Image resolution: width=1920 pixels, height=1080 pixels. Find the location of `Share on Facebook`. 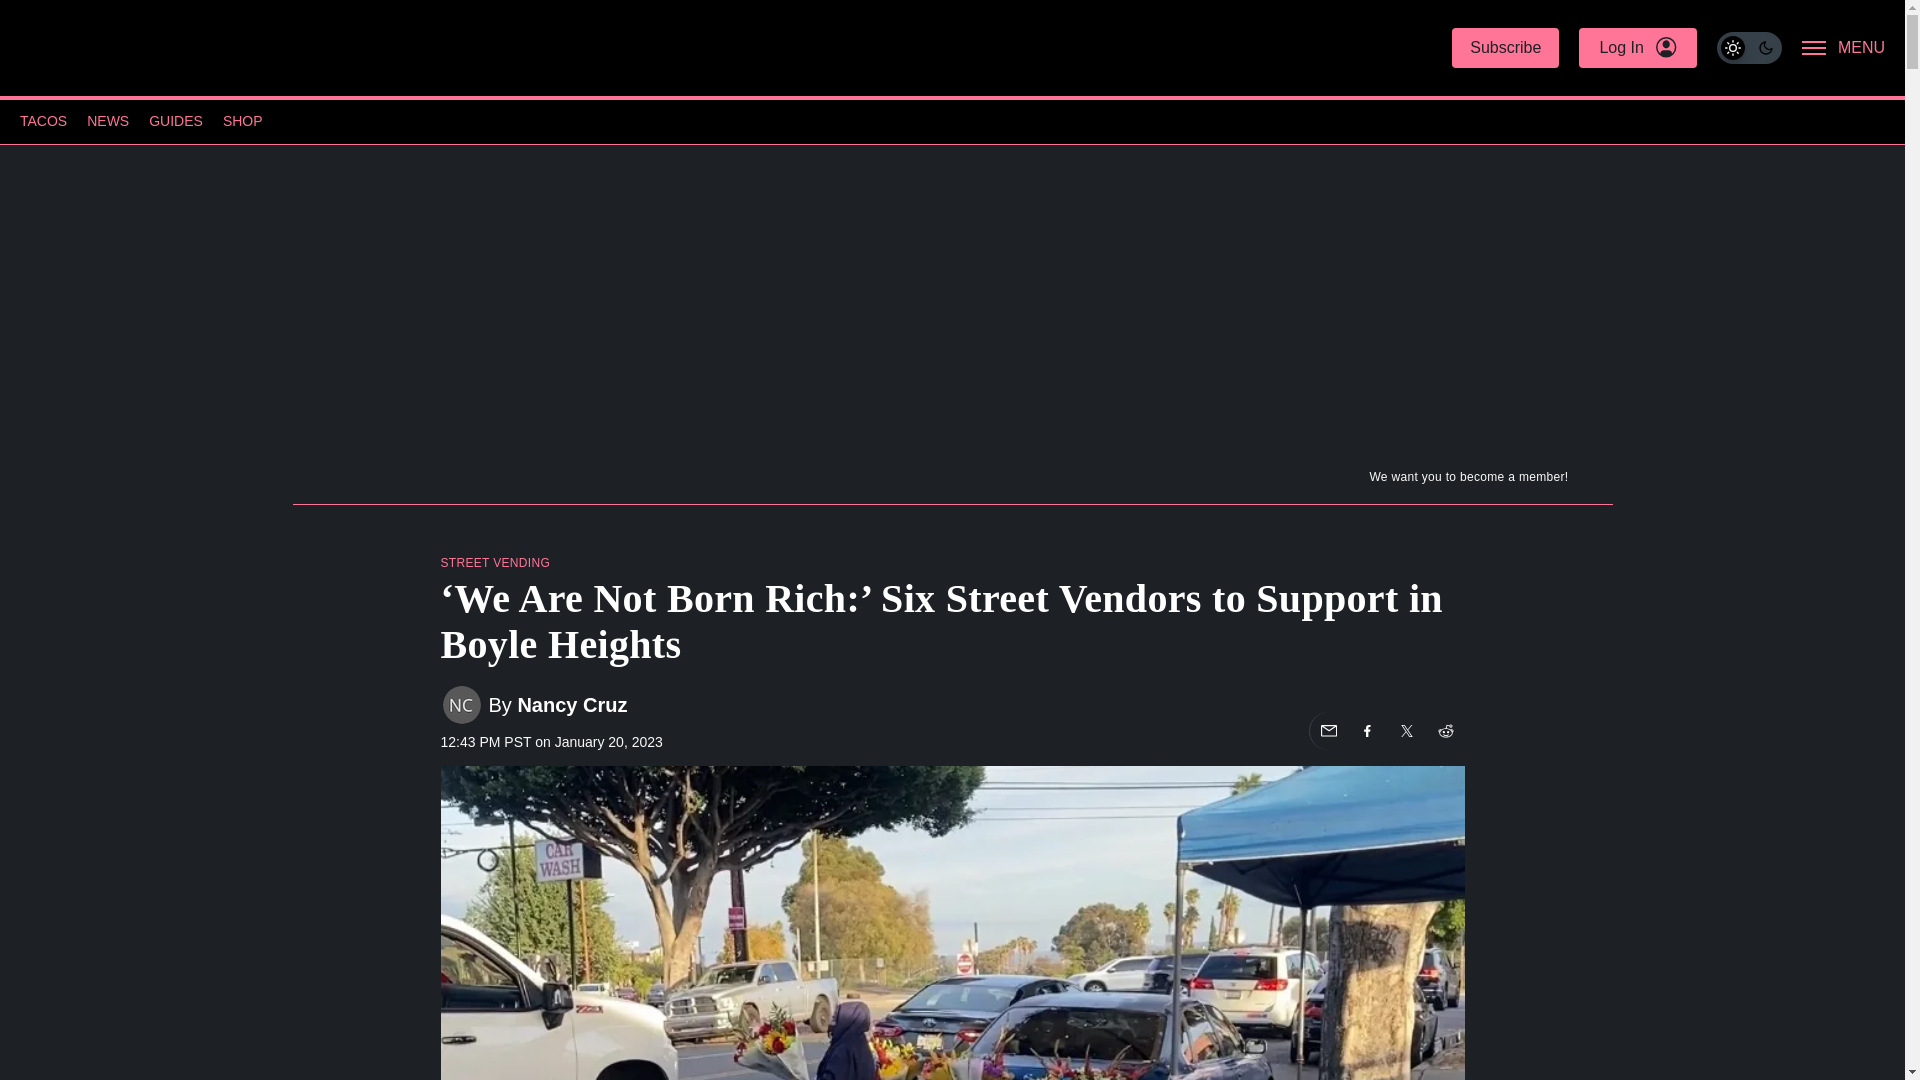

Share on Facebook is located at coordinates (1366, 730).